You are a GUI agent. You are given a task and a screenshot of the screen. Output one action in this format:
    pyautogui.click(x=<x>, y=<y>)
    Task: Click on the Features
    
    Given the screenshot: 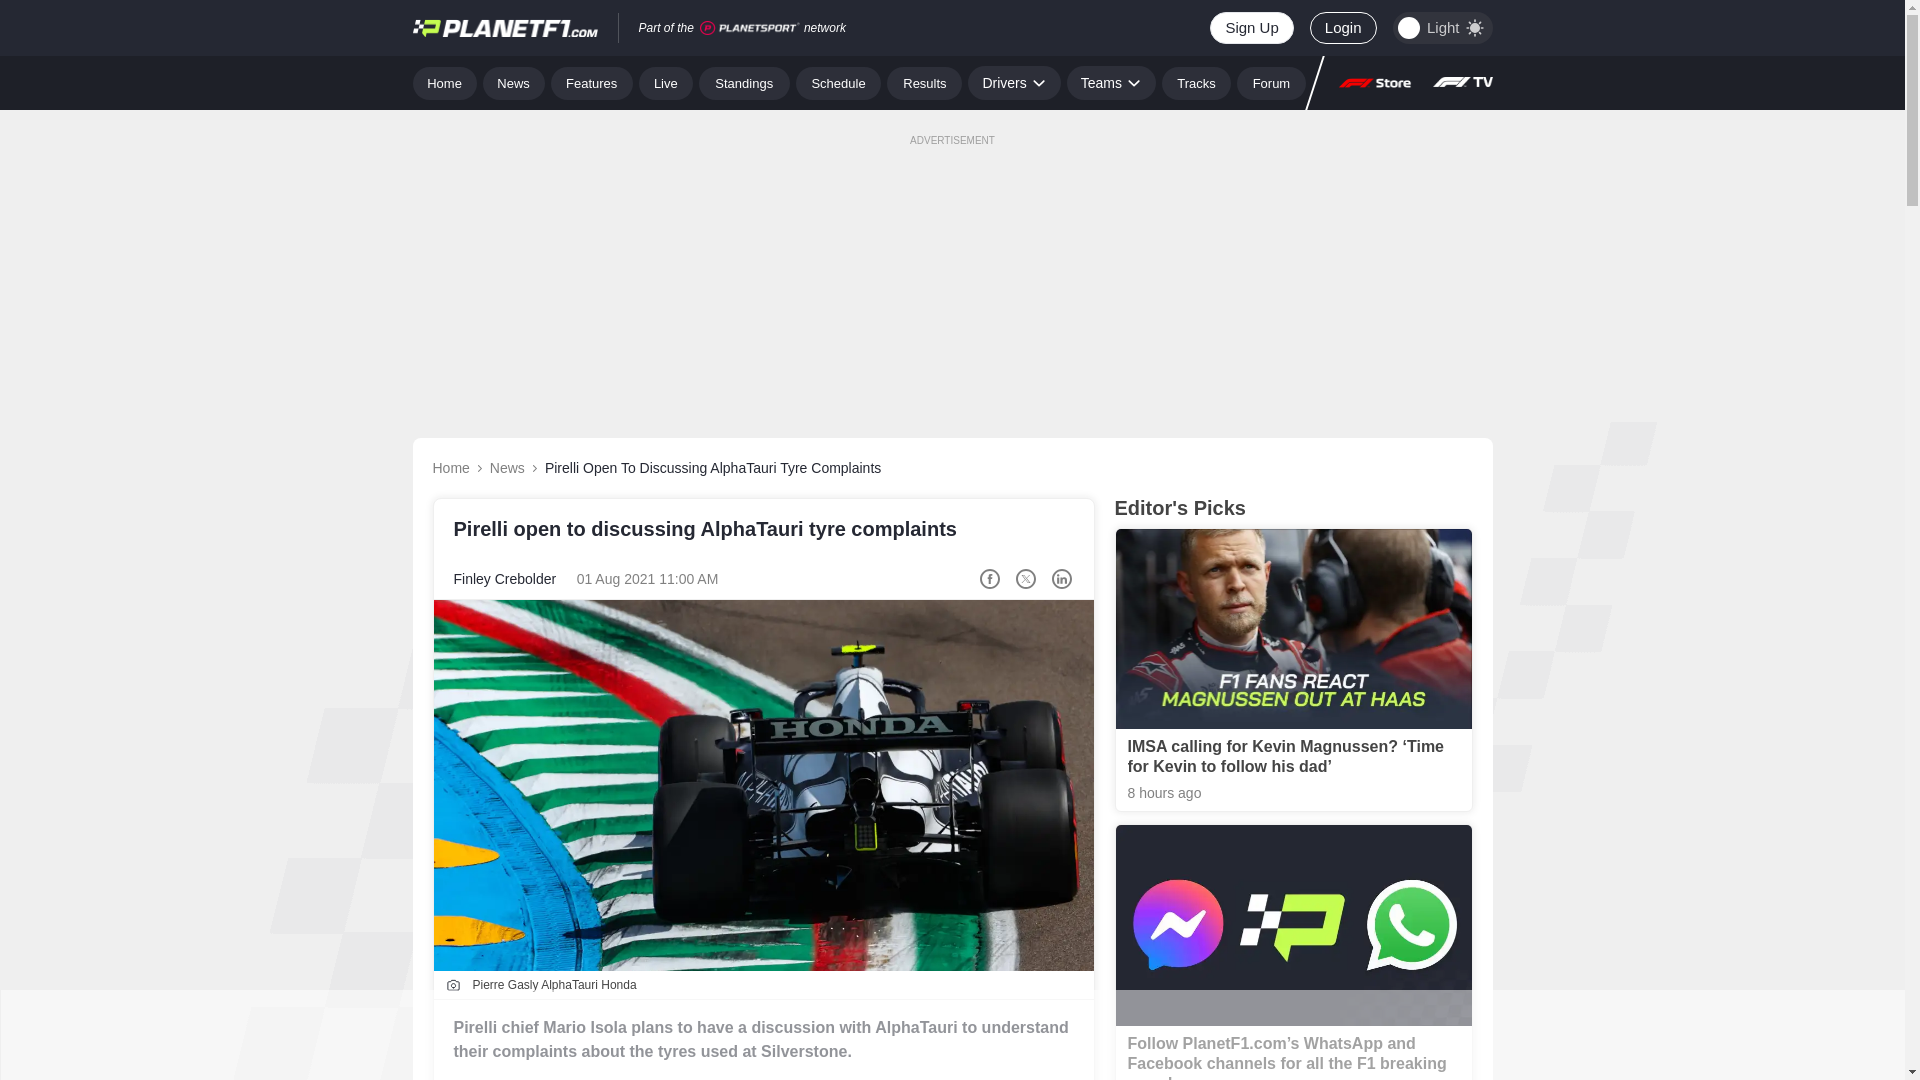 What is the action you would take?
    pyautogui.click(x=592, y=82)
    